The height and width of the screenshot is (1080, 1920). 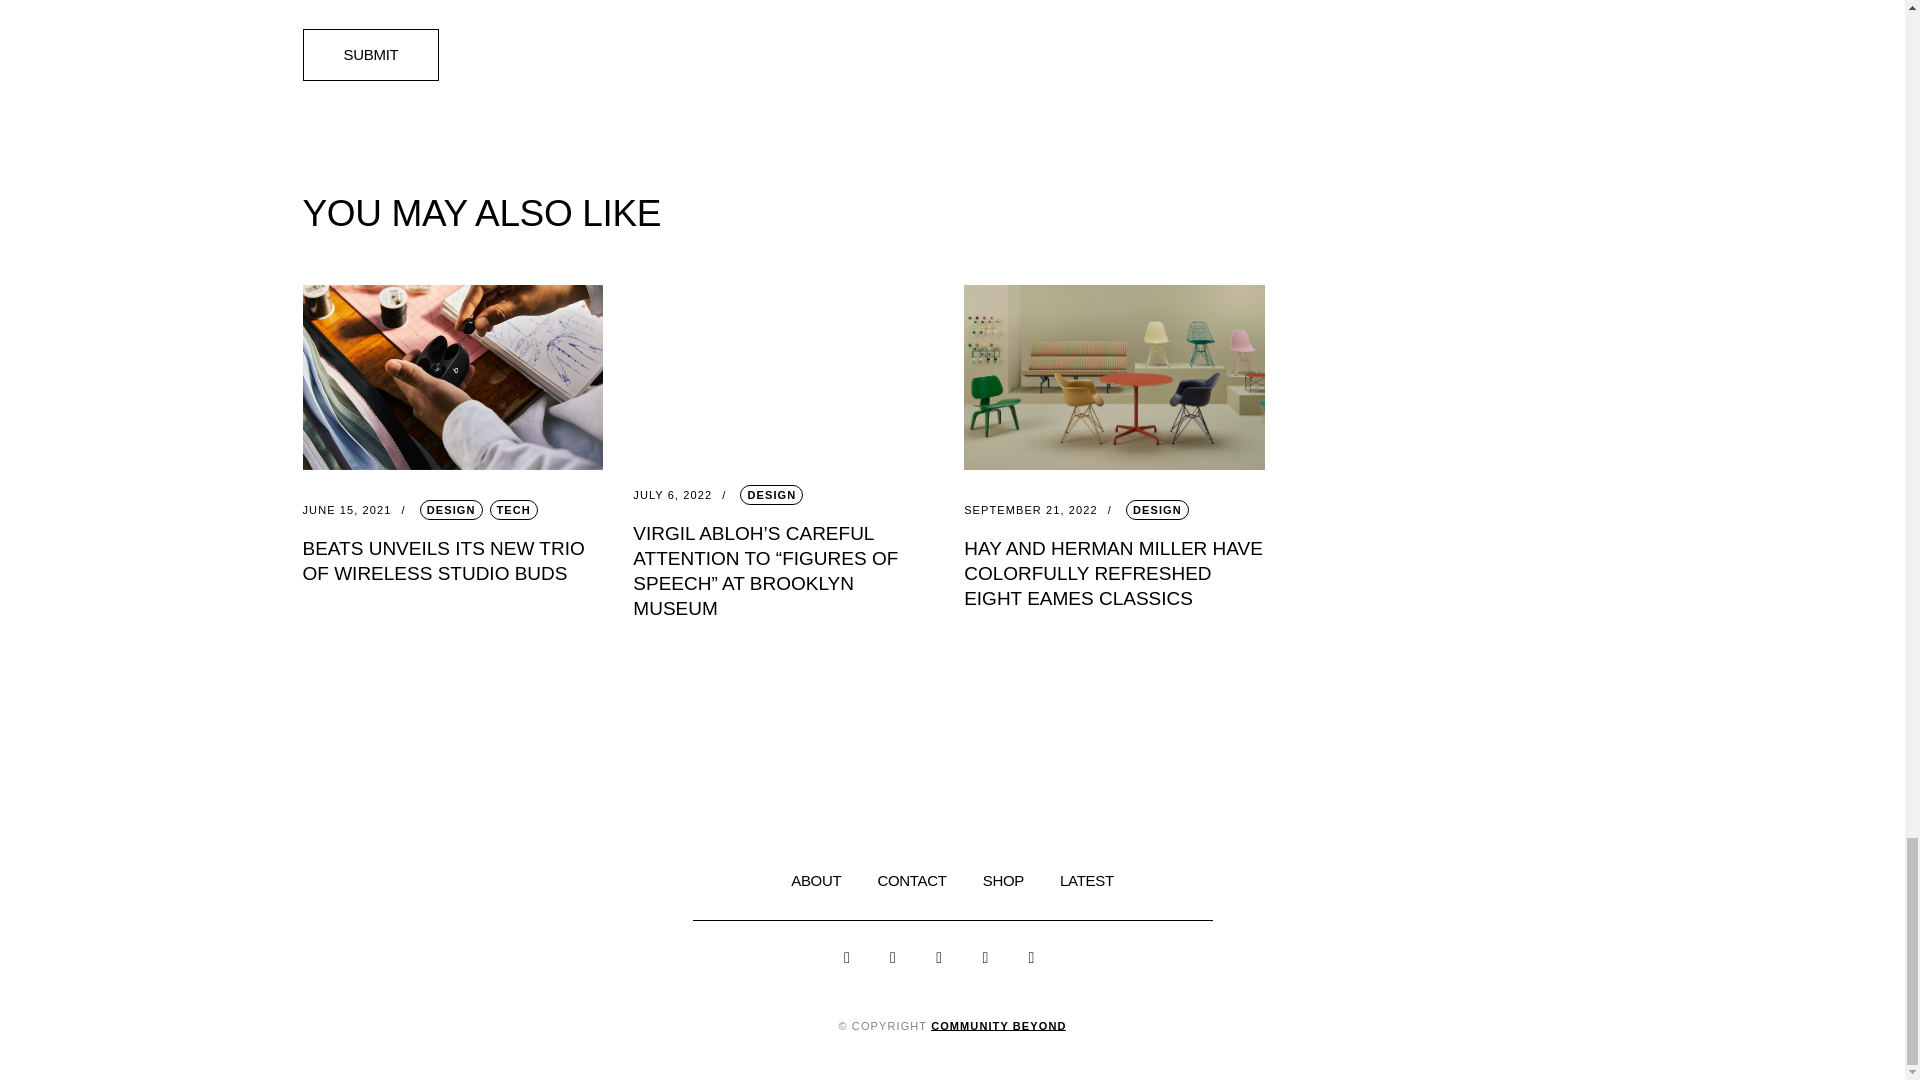 I want to click on SUBMIT, so click(x=370, y=55).